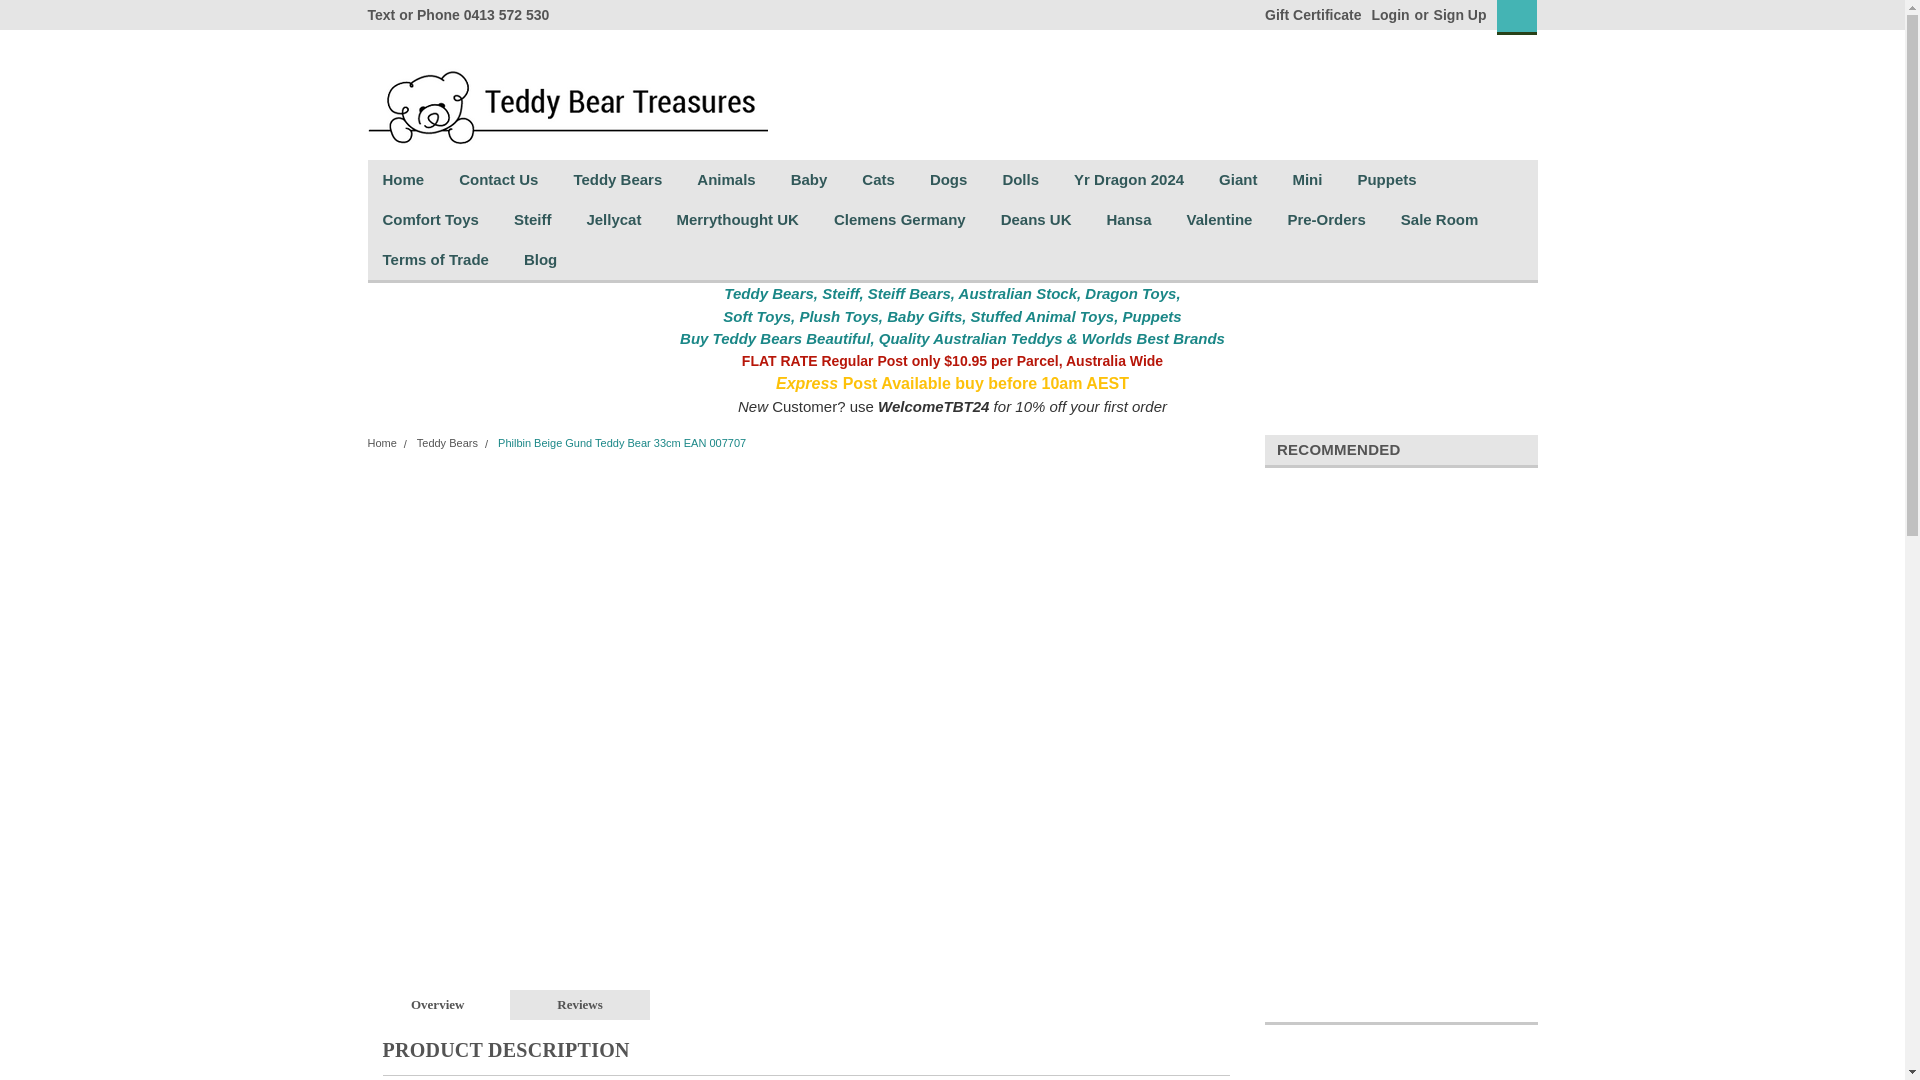 The image size is (1920, 1080). Describe the element at coordinates (1390, 15) in the screenshot. I see `Login` at that location.